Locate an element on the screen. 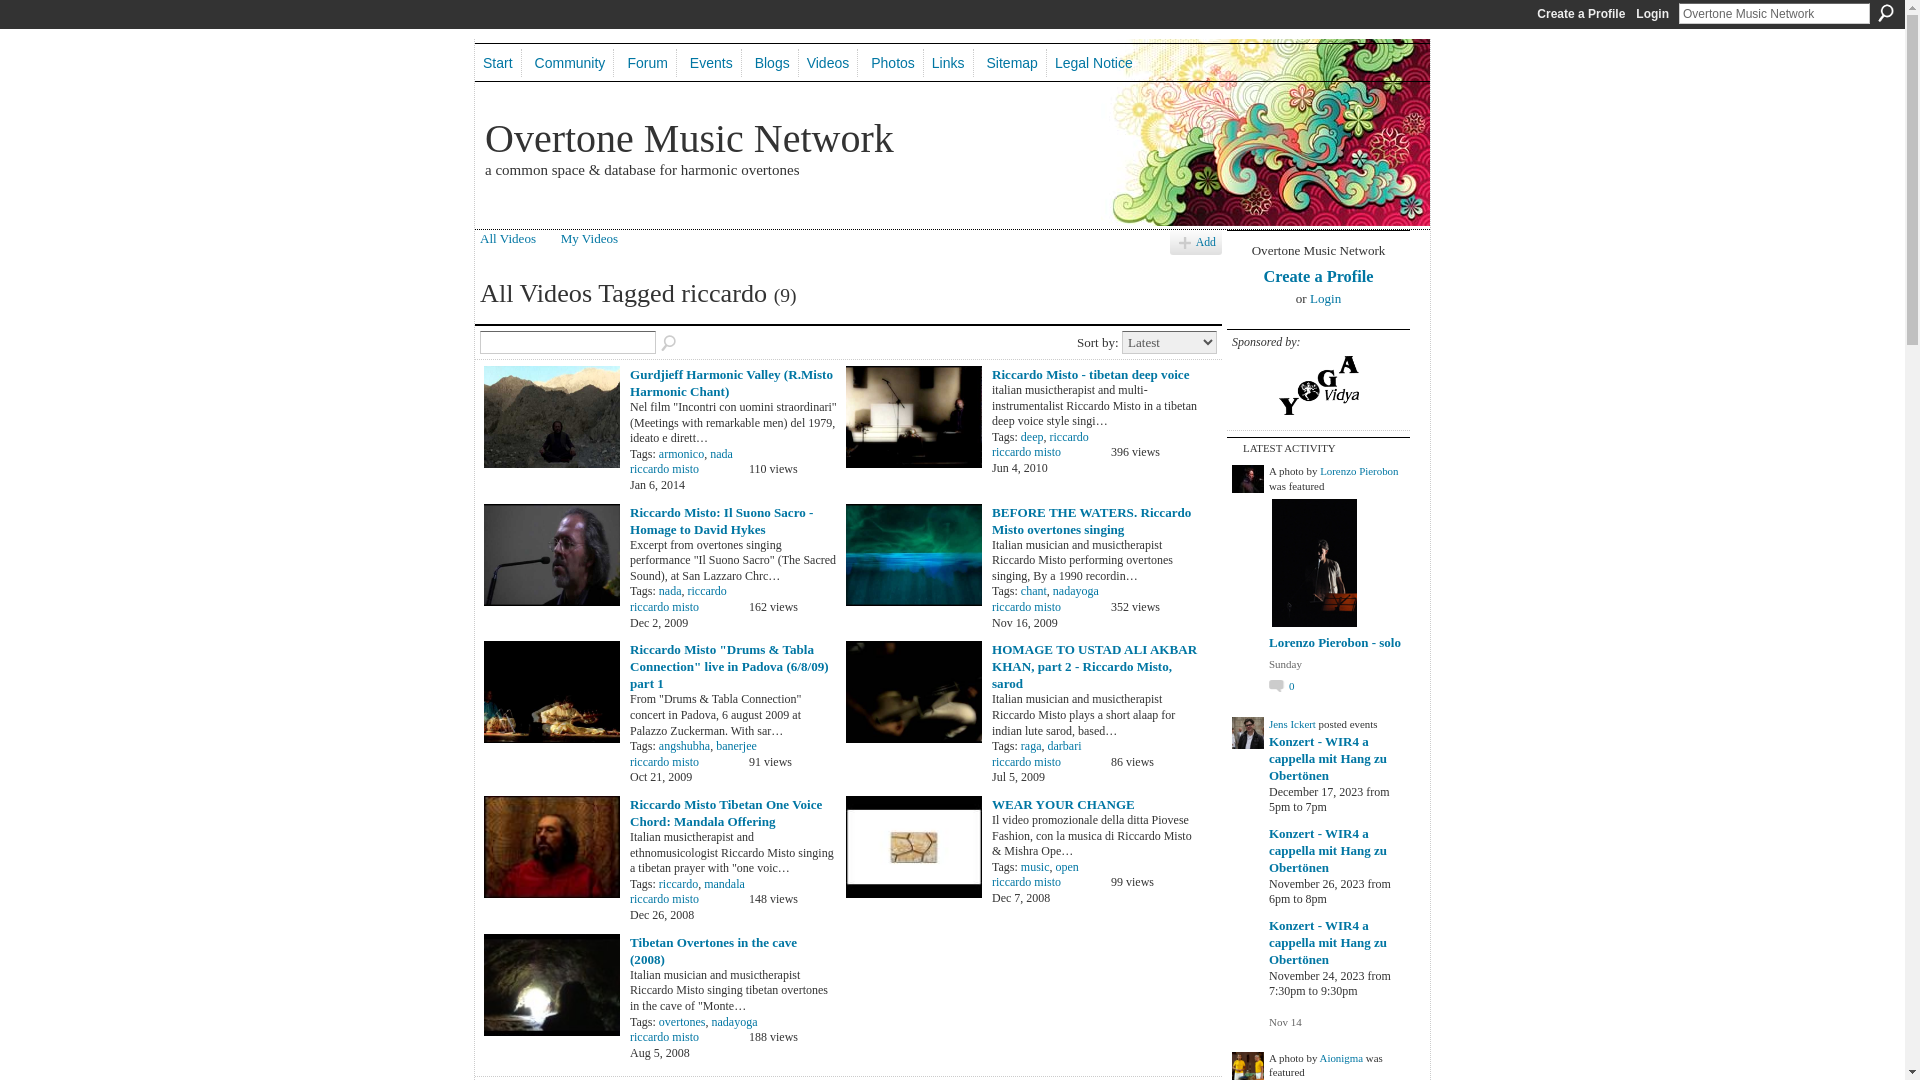 Image resolution: width=1920 pixels, height=1080 pixels. nadayoga is located at coordinates (1076, 591).